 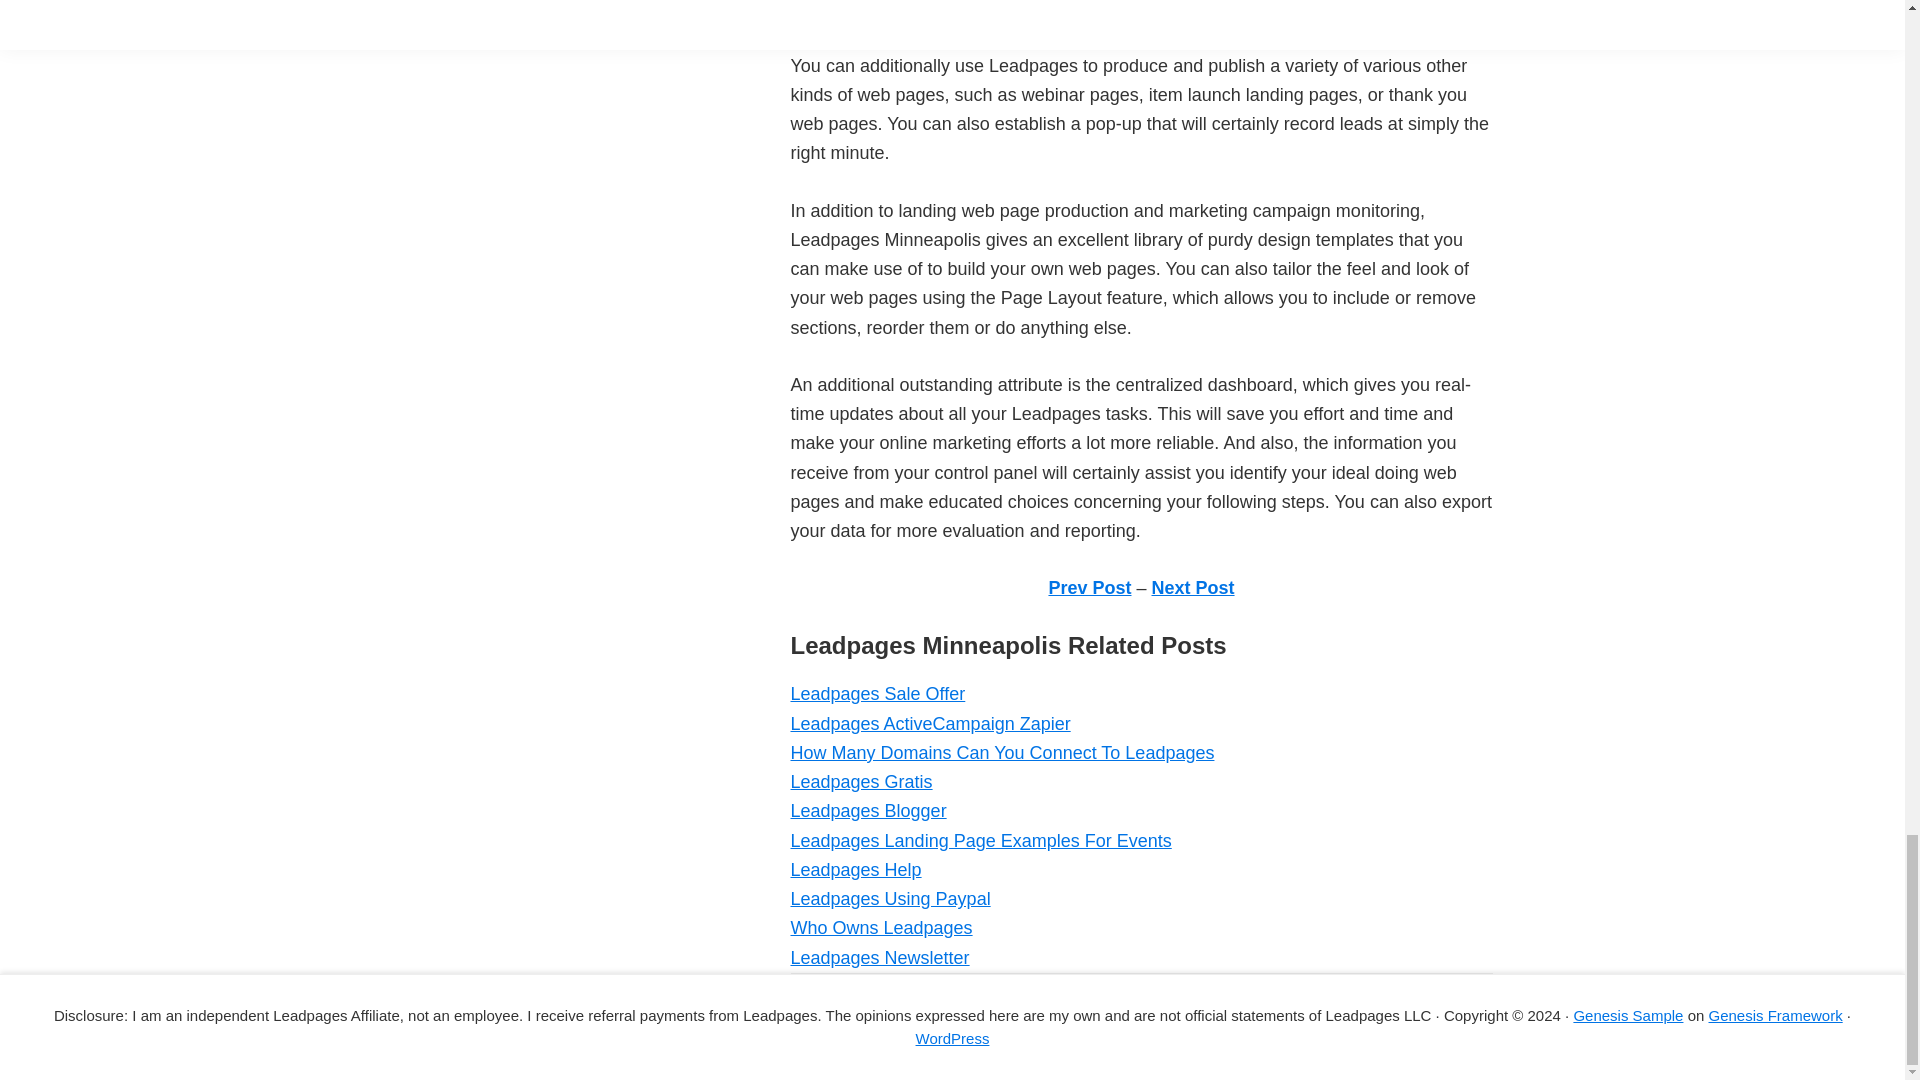 What do you see at coordinates (890, 898) in the screenshot?
I see `Leadpages Using Paypal` at bounding box center [890, 898].